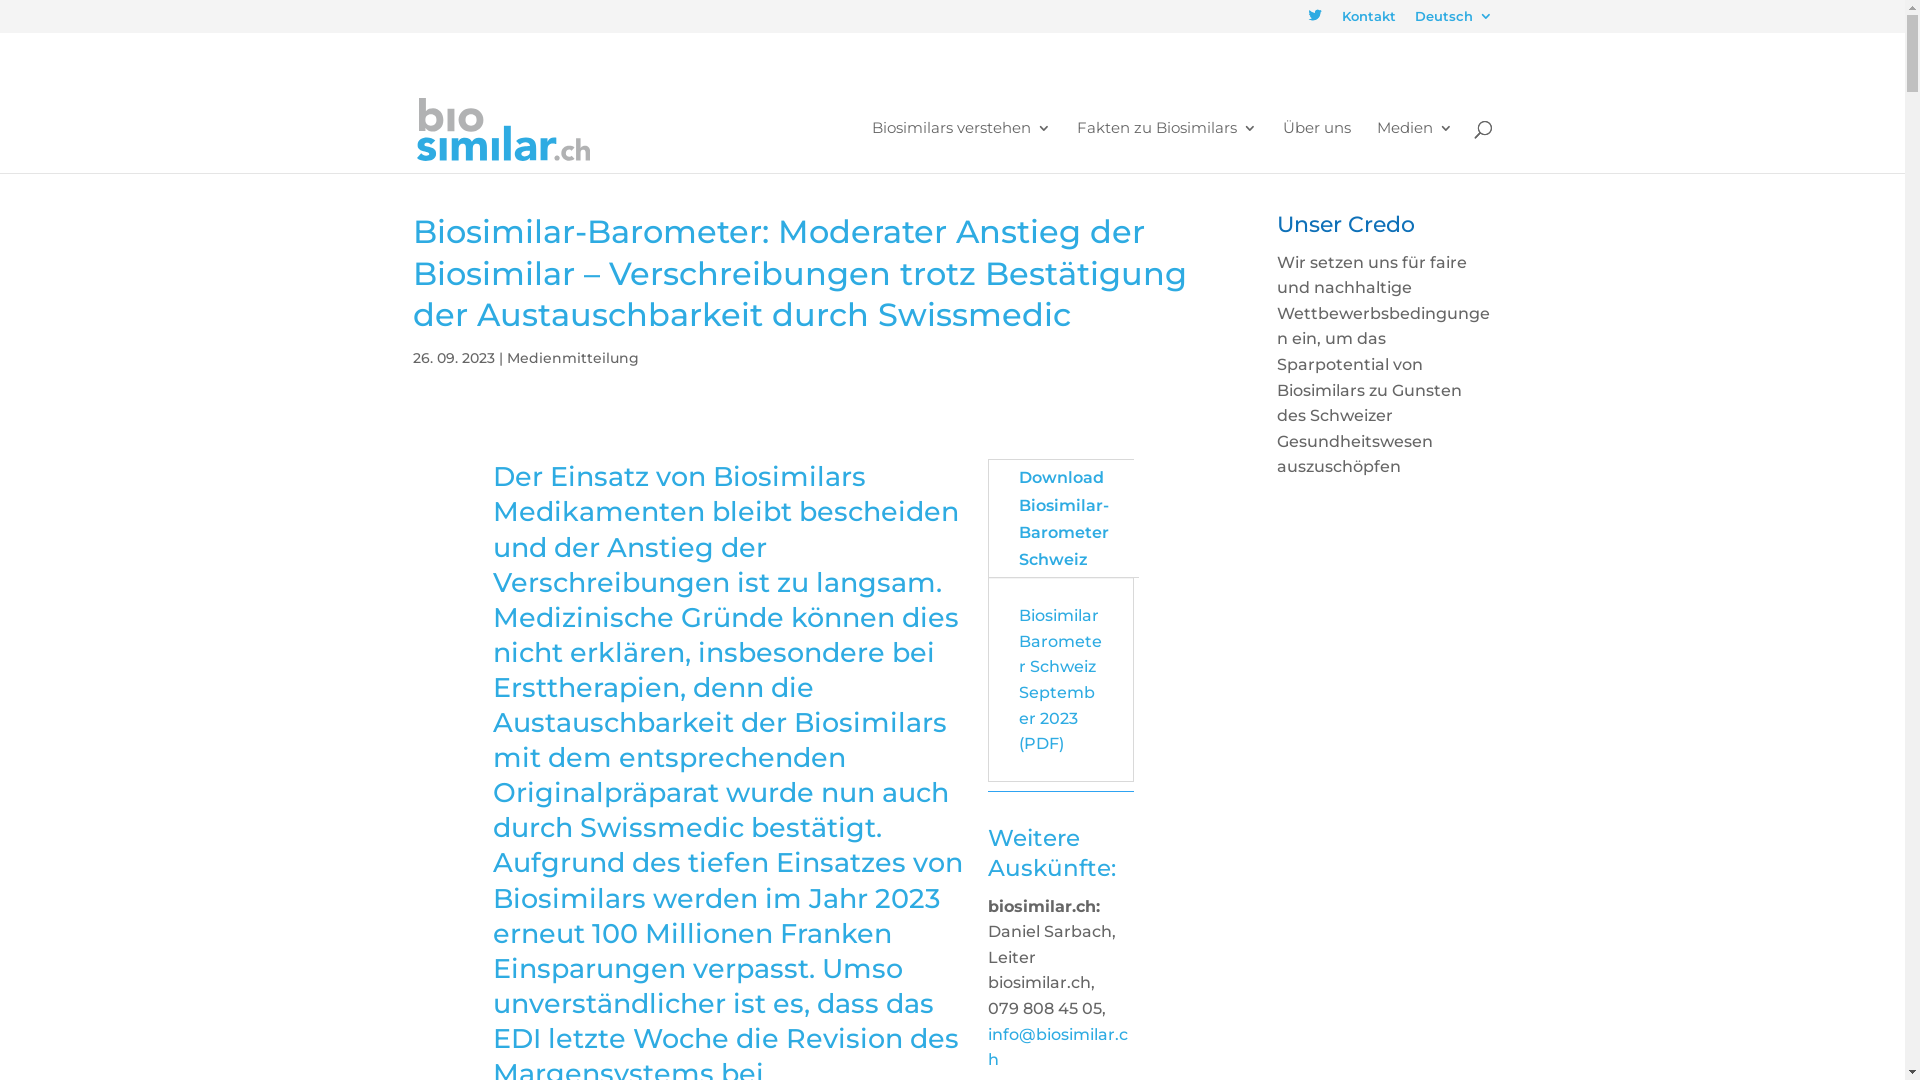 The image size is (1920, 1080). What do you see at coordinates (1453, 22) in the screenshot?
I see `Deutsch` at bounding box center [1453, 22].